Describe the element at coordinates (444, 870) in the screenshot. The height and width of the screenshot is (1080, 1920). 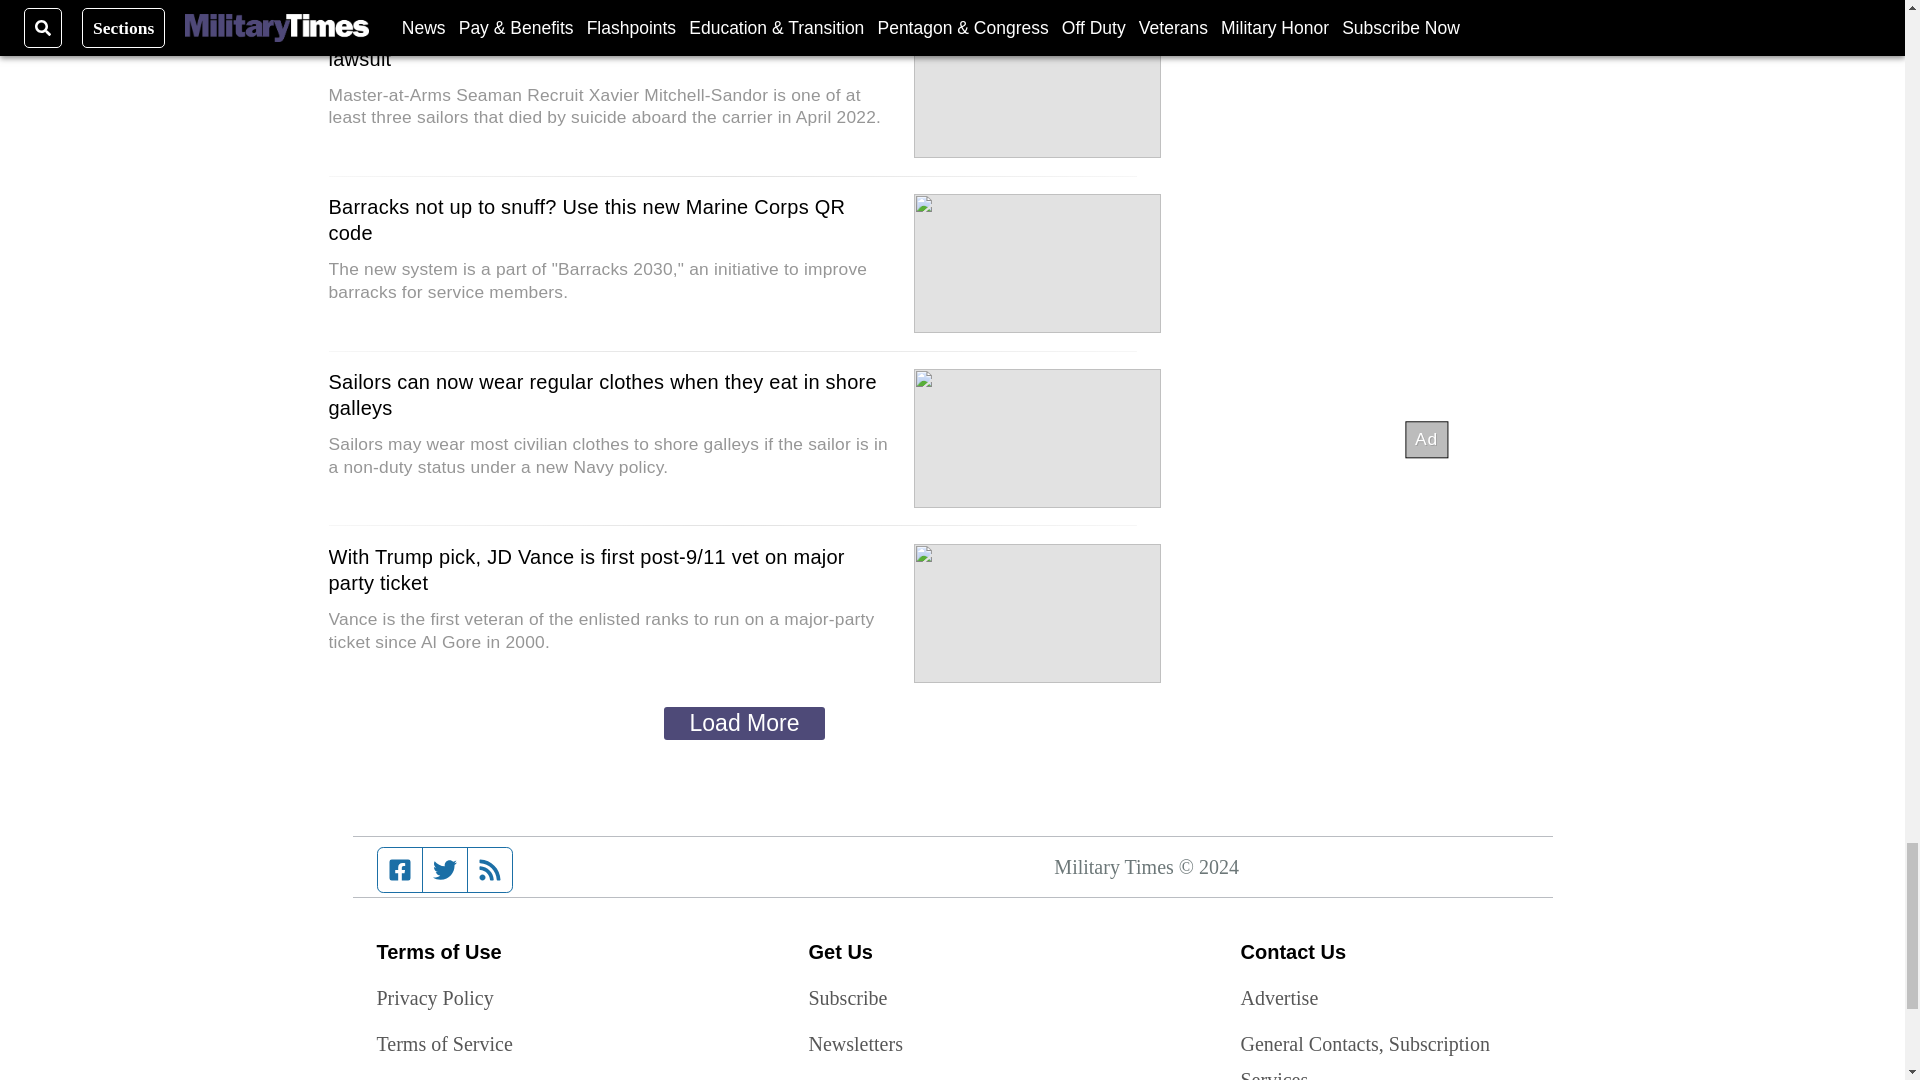
I see `Twitter feed` at that location.